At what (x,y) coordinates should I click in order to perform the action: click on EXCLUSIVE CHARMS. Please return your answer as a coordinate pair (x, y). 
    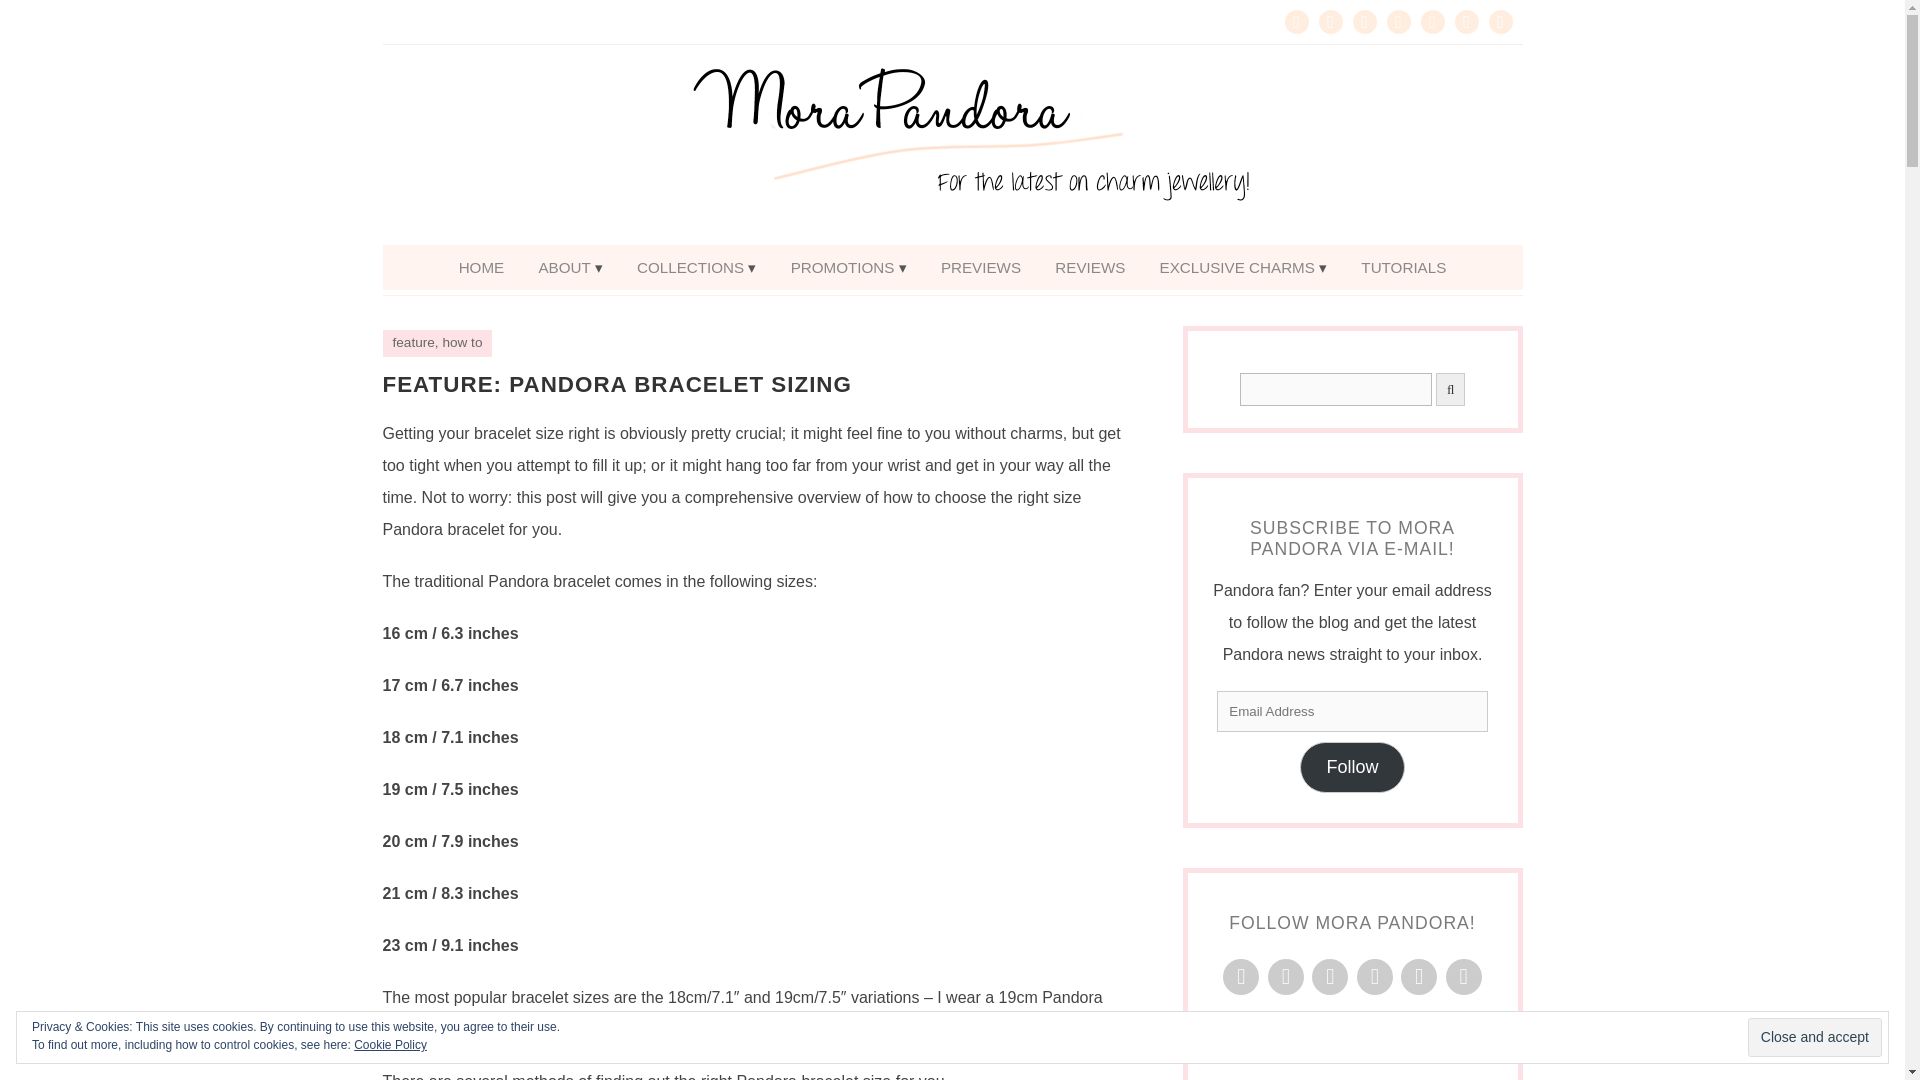
    Looking at the image, I should click on (1243, 268).